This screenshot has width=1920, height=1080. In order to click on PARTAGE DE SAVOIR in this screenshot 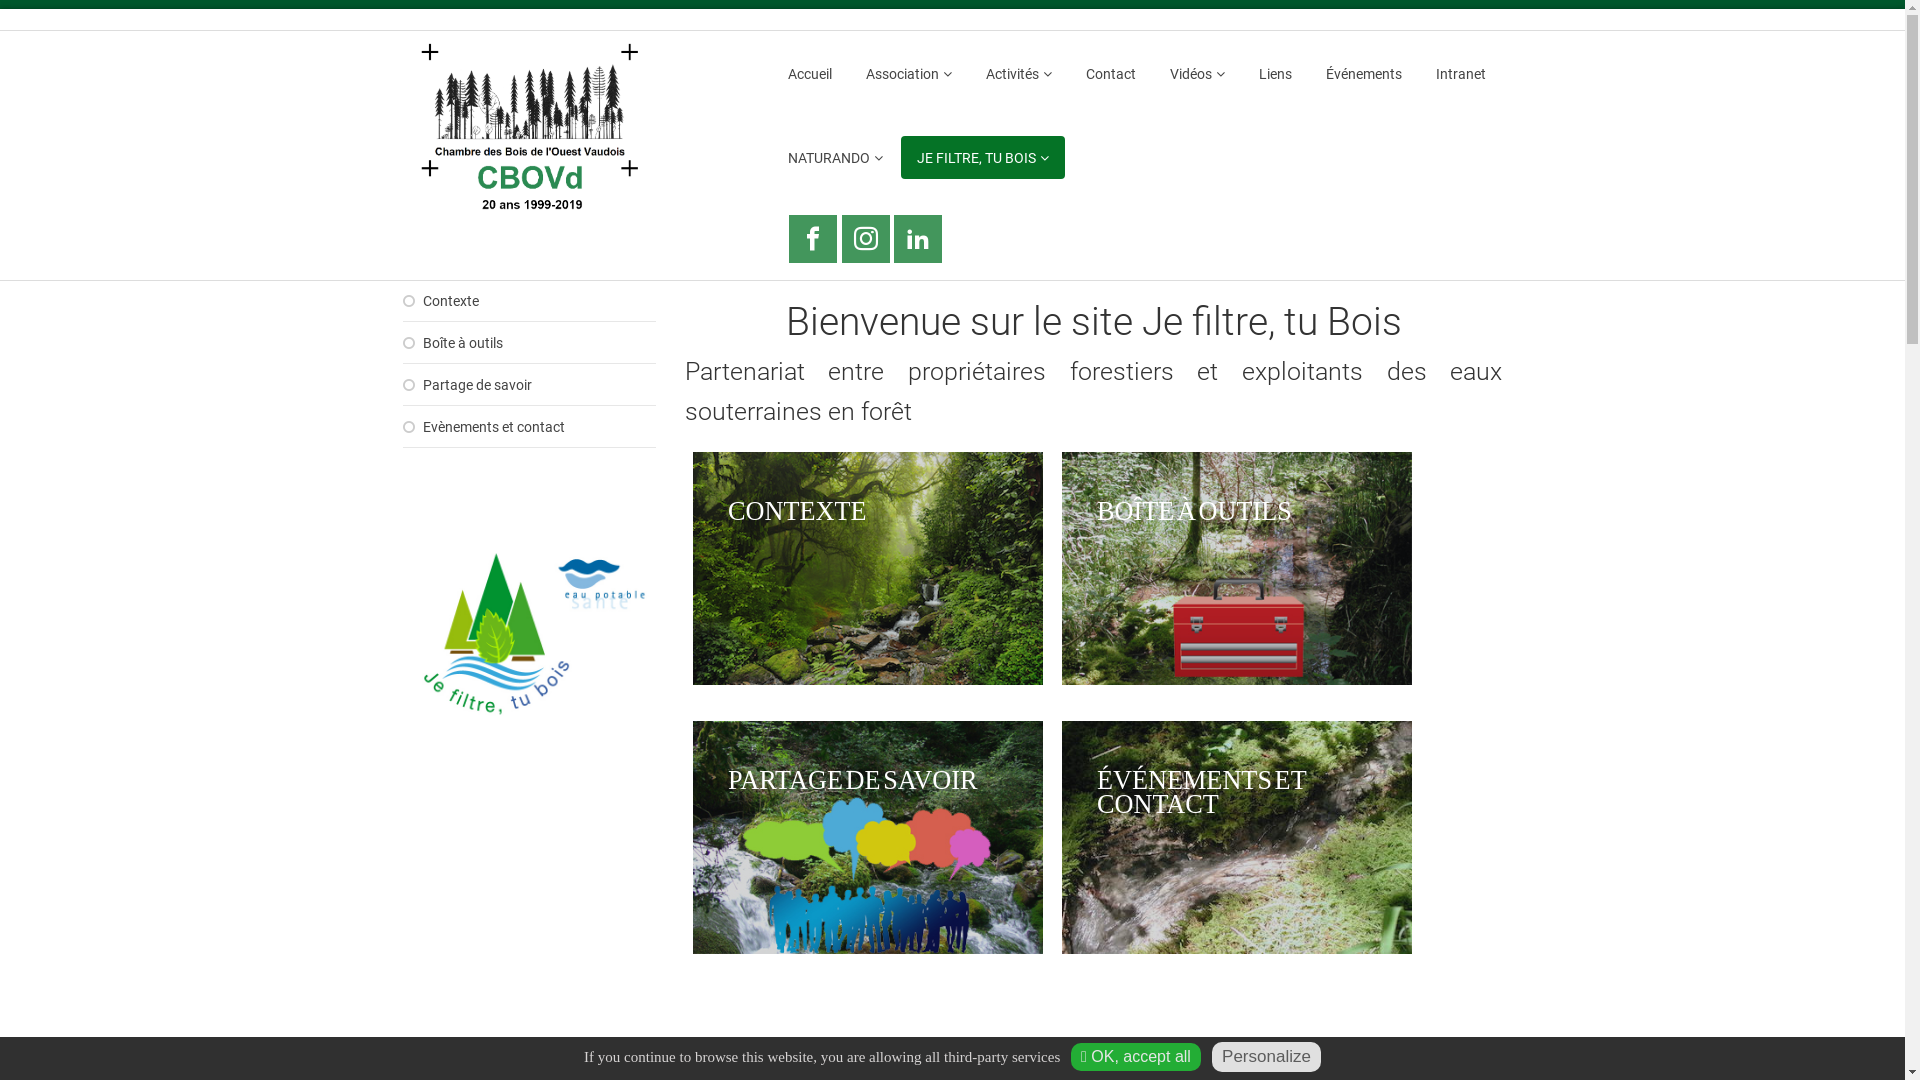, I will do `click(868, 958)`.